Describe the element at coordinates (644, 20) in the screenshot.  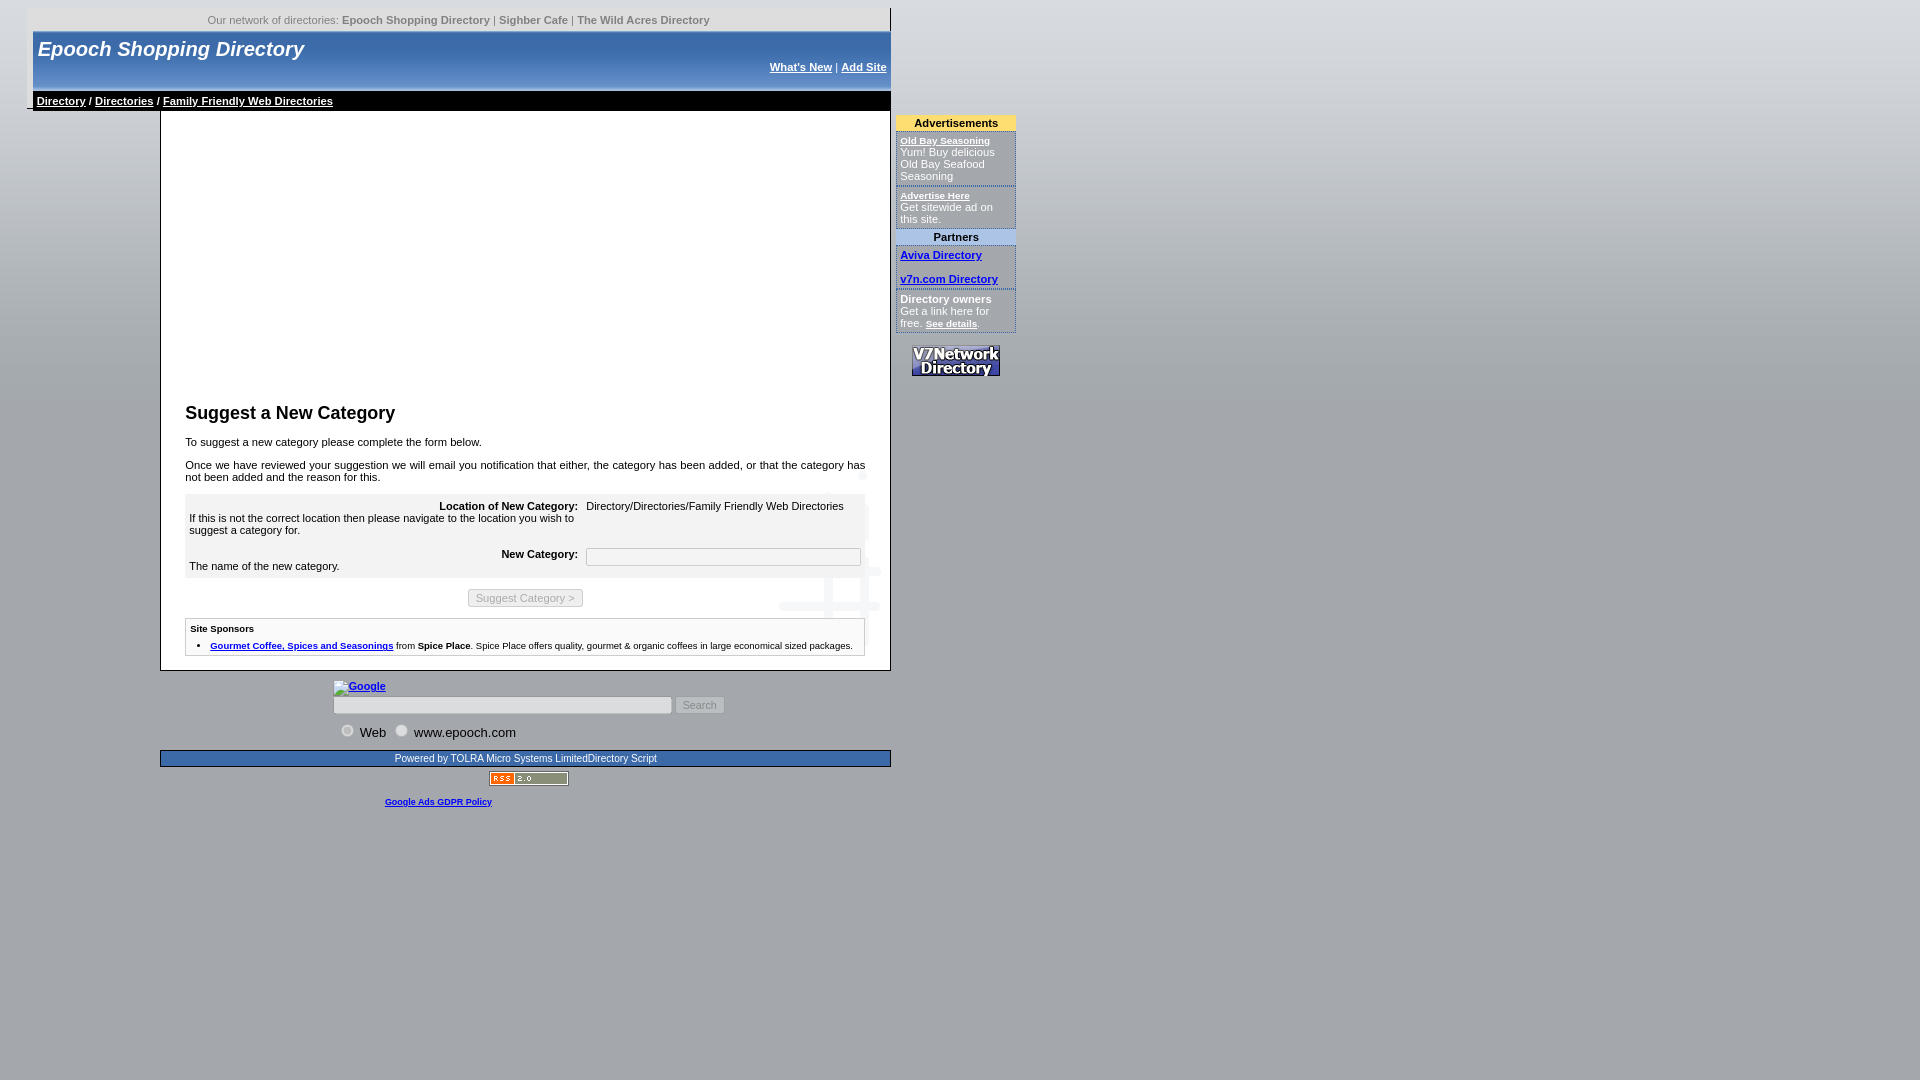
I see `Paid Review - The Wild Acres Web Directory` at that location.